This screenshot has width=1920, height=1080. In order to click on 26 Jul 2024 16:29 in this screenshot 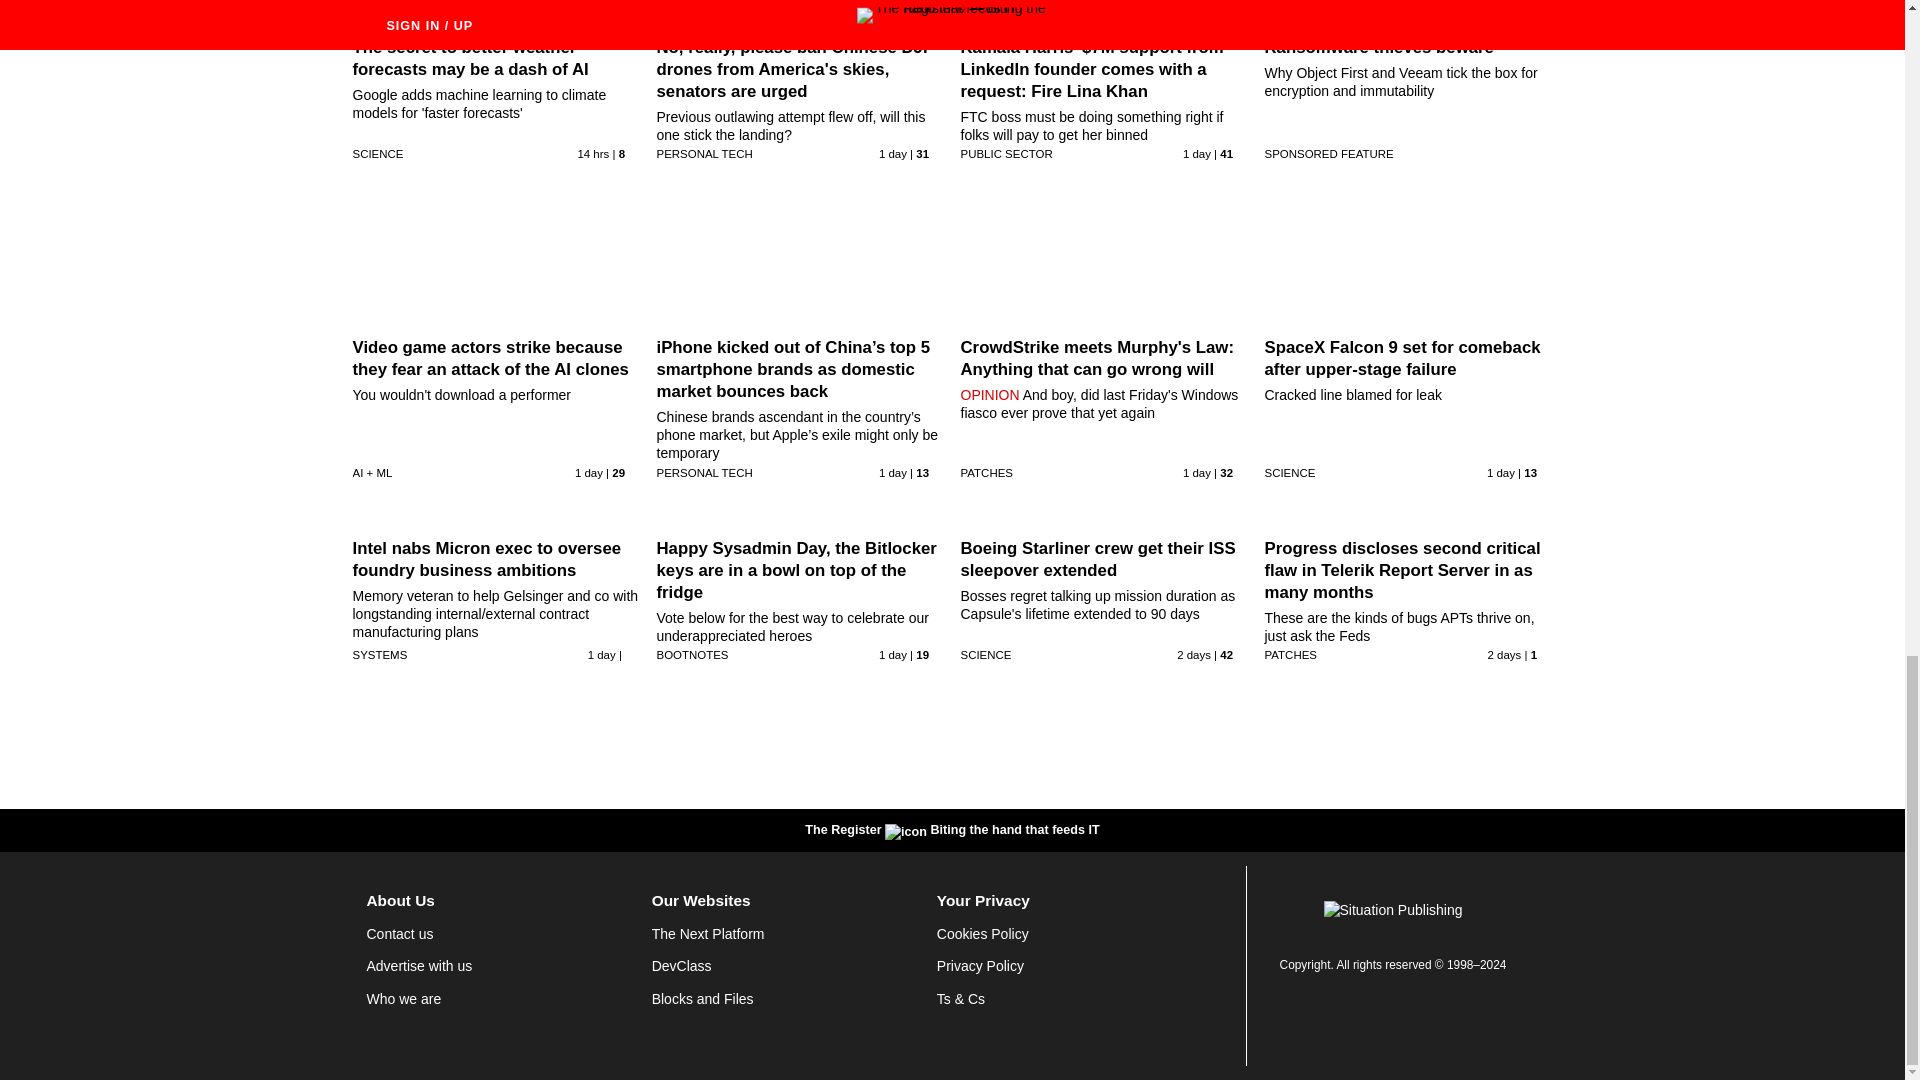, I will do `click(602, 654)`.